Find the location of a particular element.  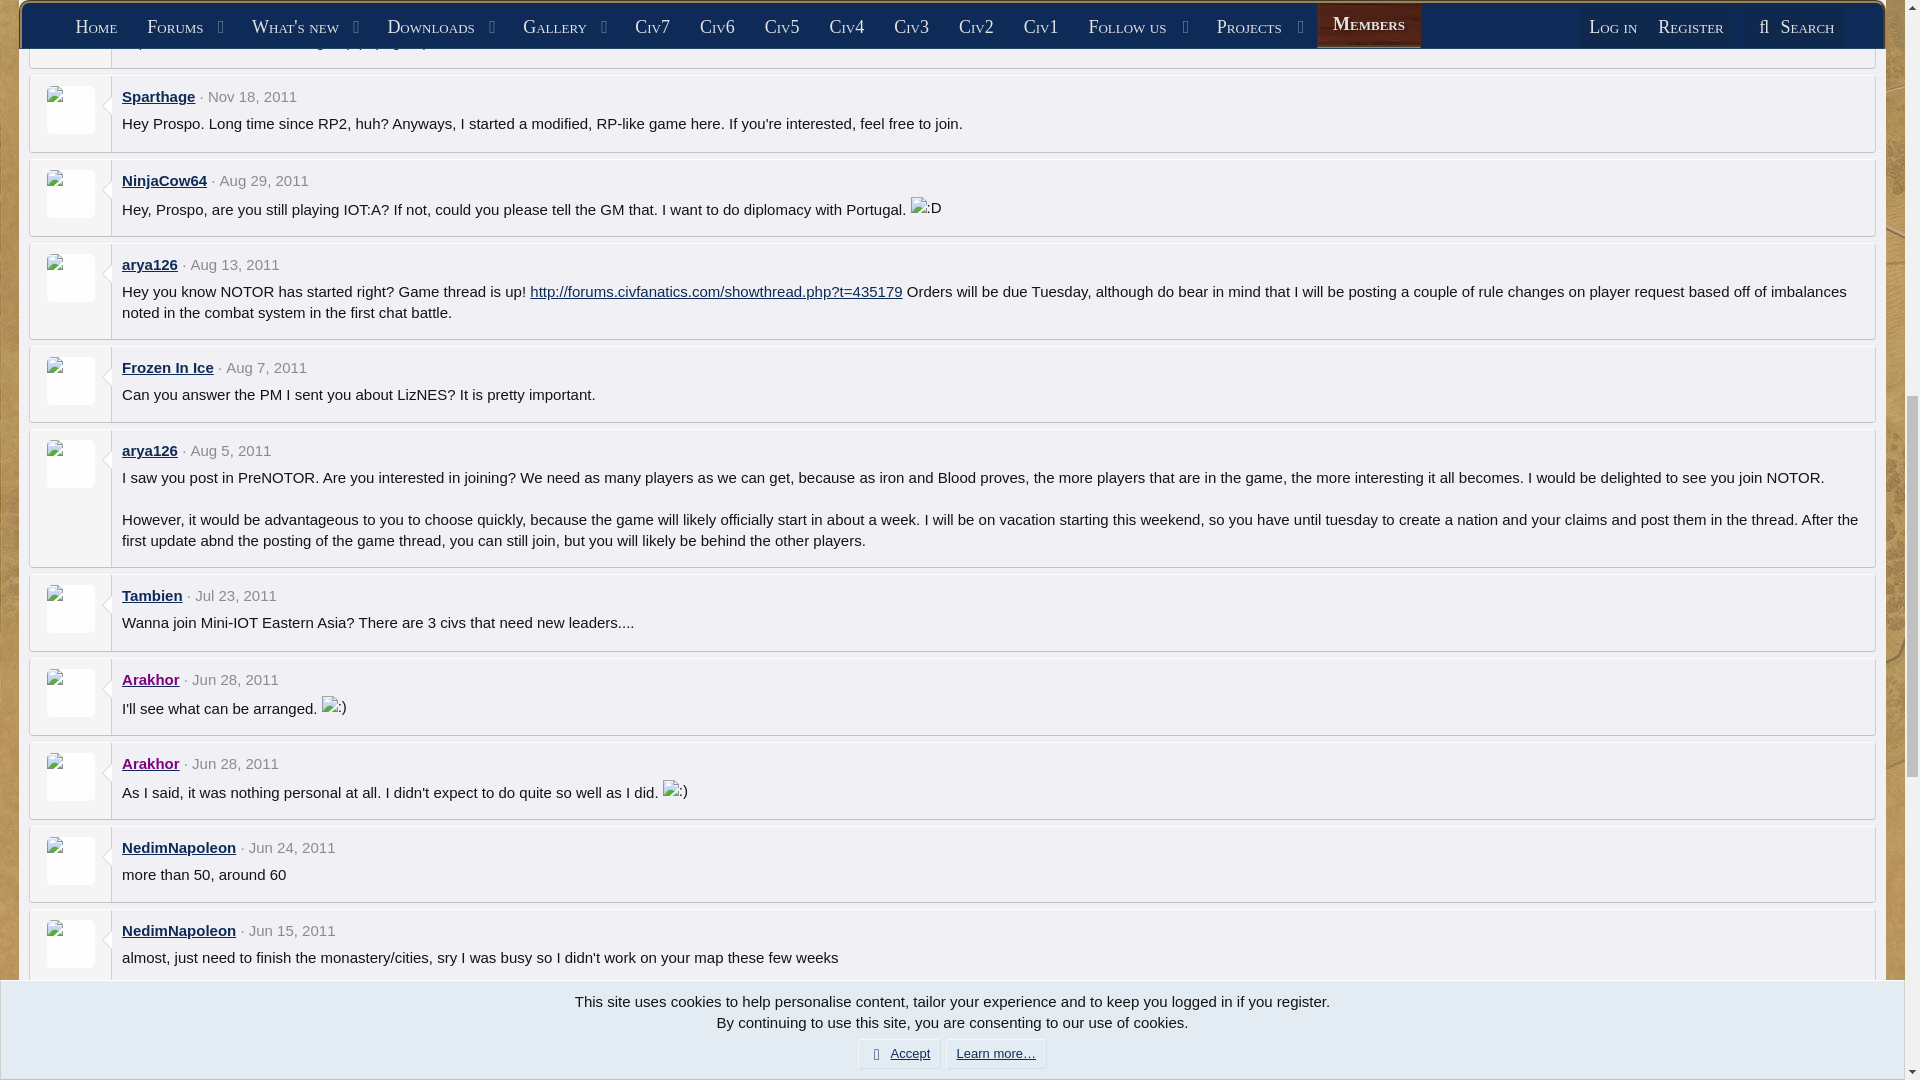

Aug 13, 2011 at 5:51 PM is located at coordinates (234, 264).